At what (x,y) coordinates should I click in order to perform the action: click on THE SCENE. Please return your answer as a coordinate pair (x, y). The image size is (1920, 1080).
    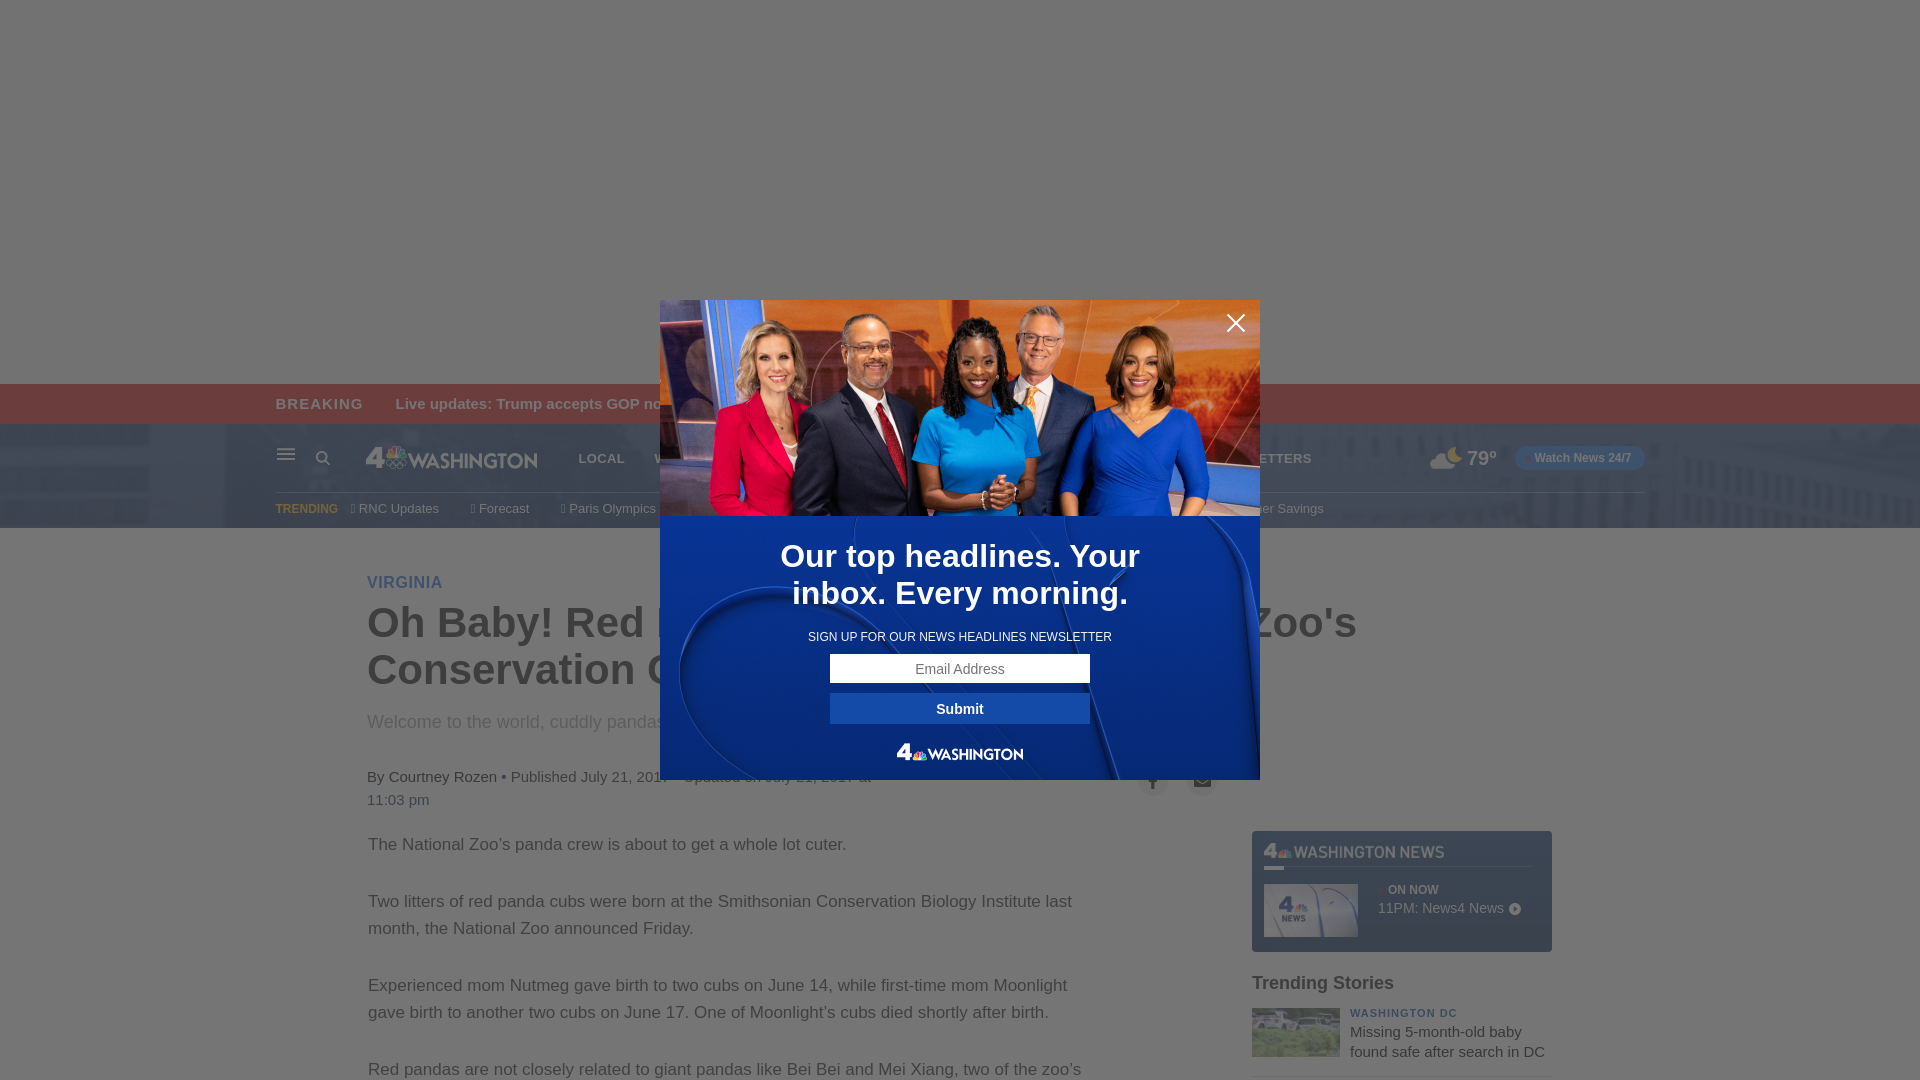
    Looking at the image, I should click on (914, 458).